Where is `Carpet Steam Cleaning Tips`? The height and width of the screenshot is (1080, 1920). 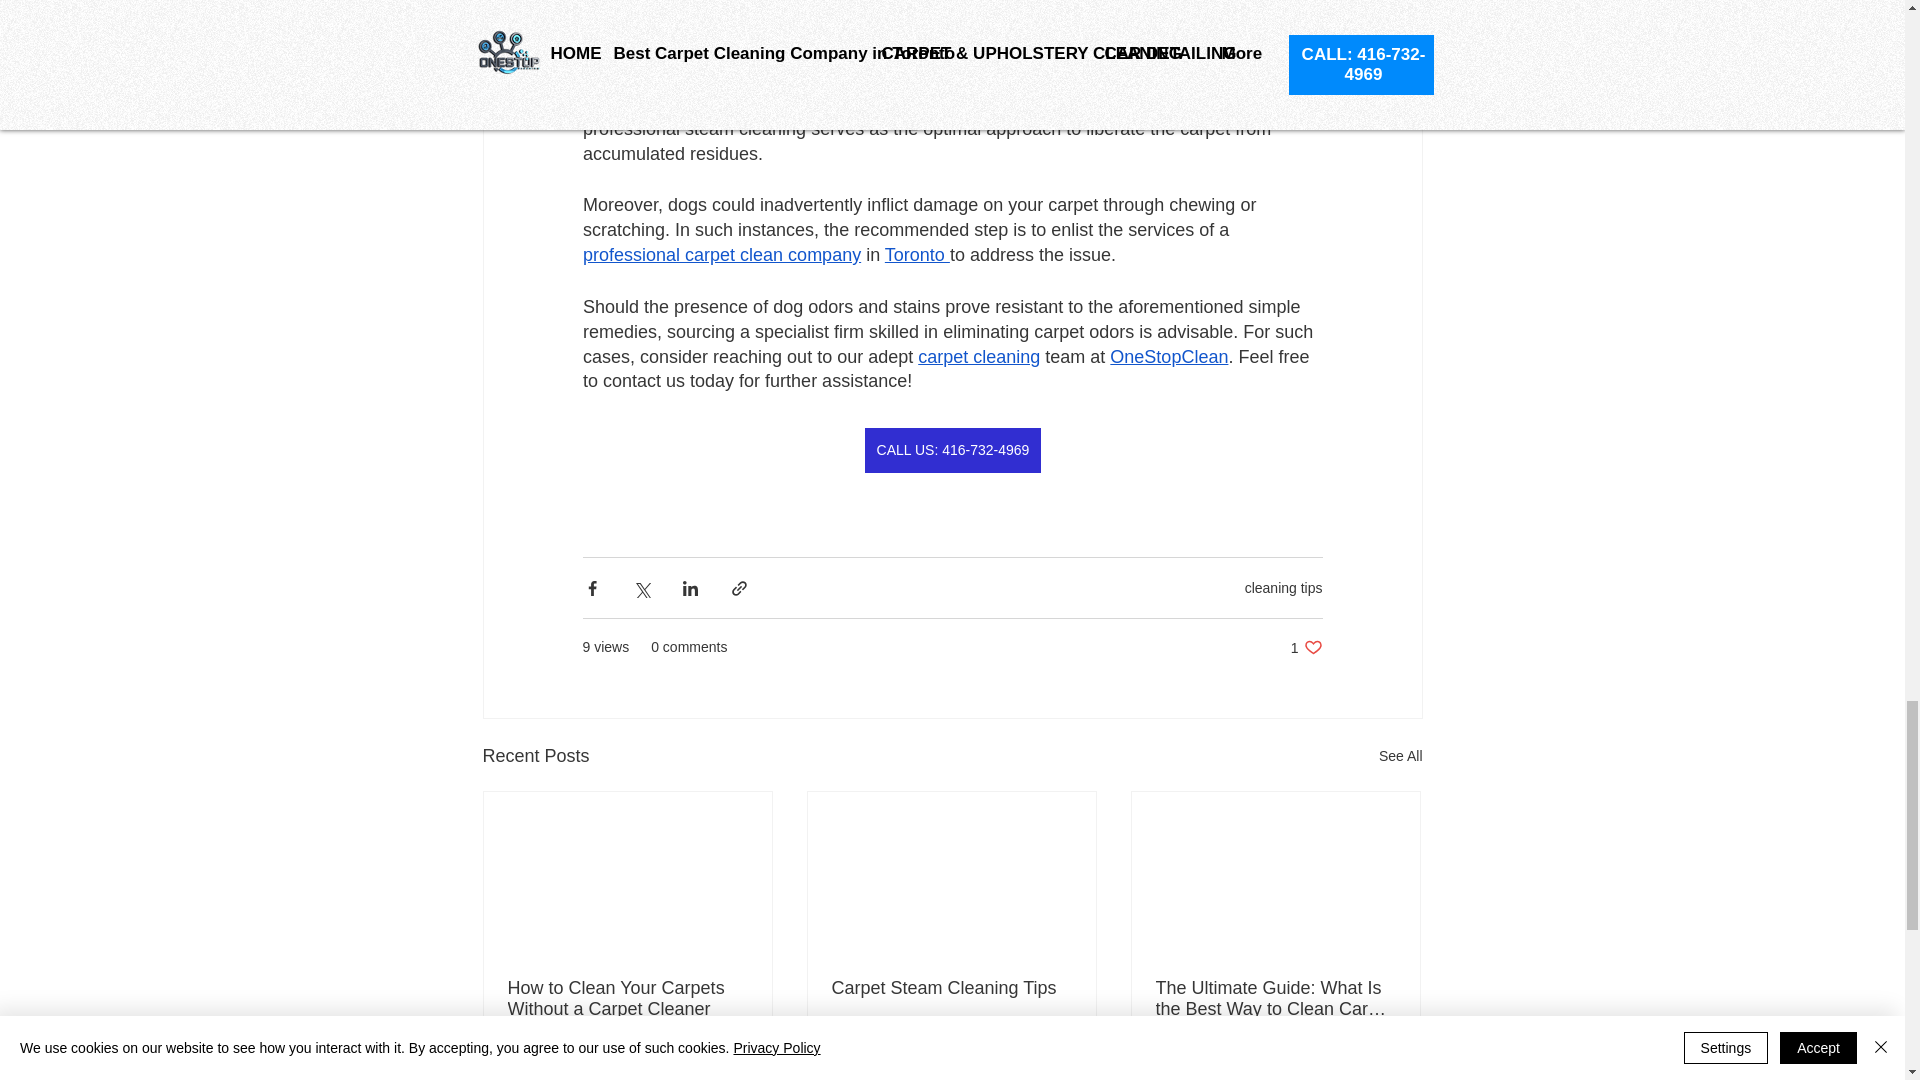 Carpet Steam Cleaning Tips is located at coordinates (951, 988).